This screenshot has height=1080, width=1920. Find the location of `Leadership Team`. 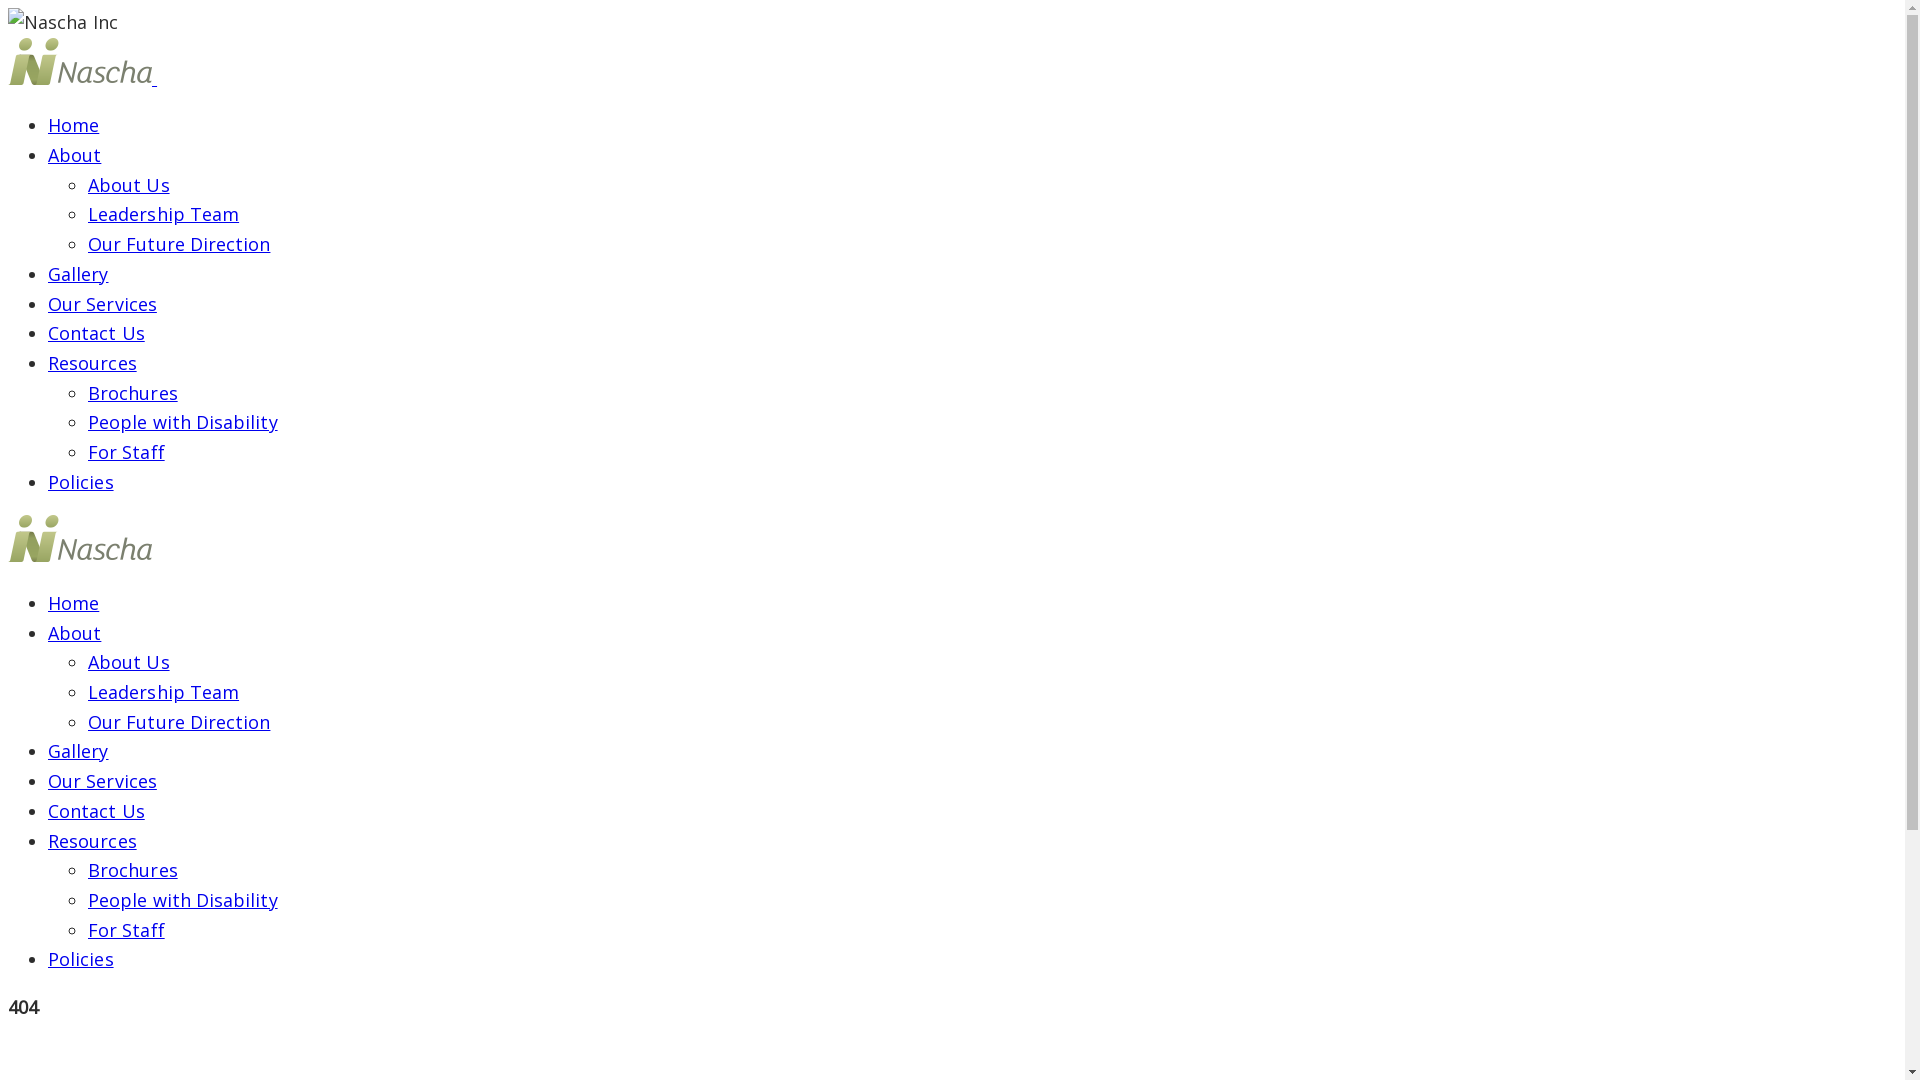

Leadership Team is located at coordinates (164, 214).